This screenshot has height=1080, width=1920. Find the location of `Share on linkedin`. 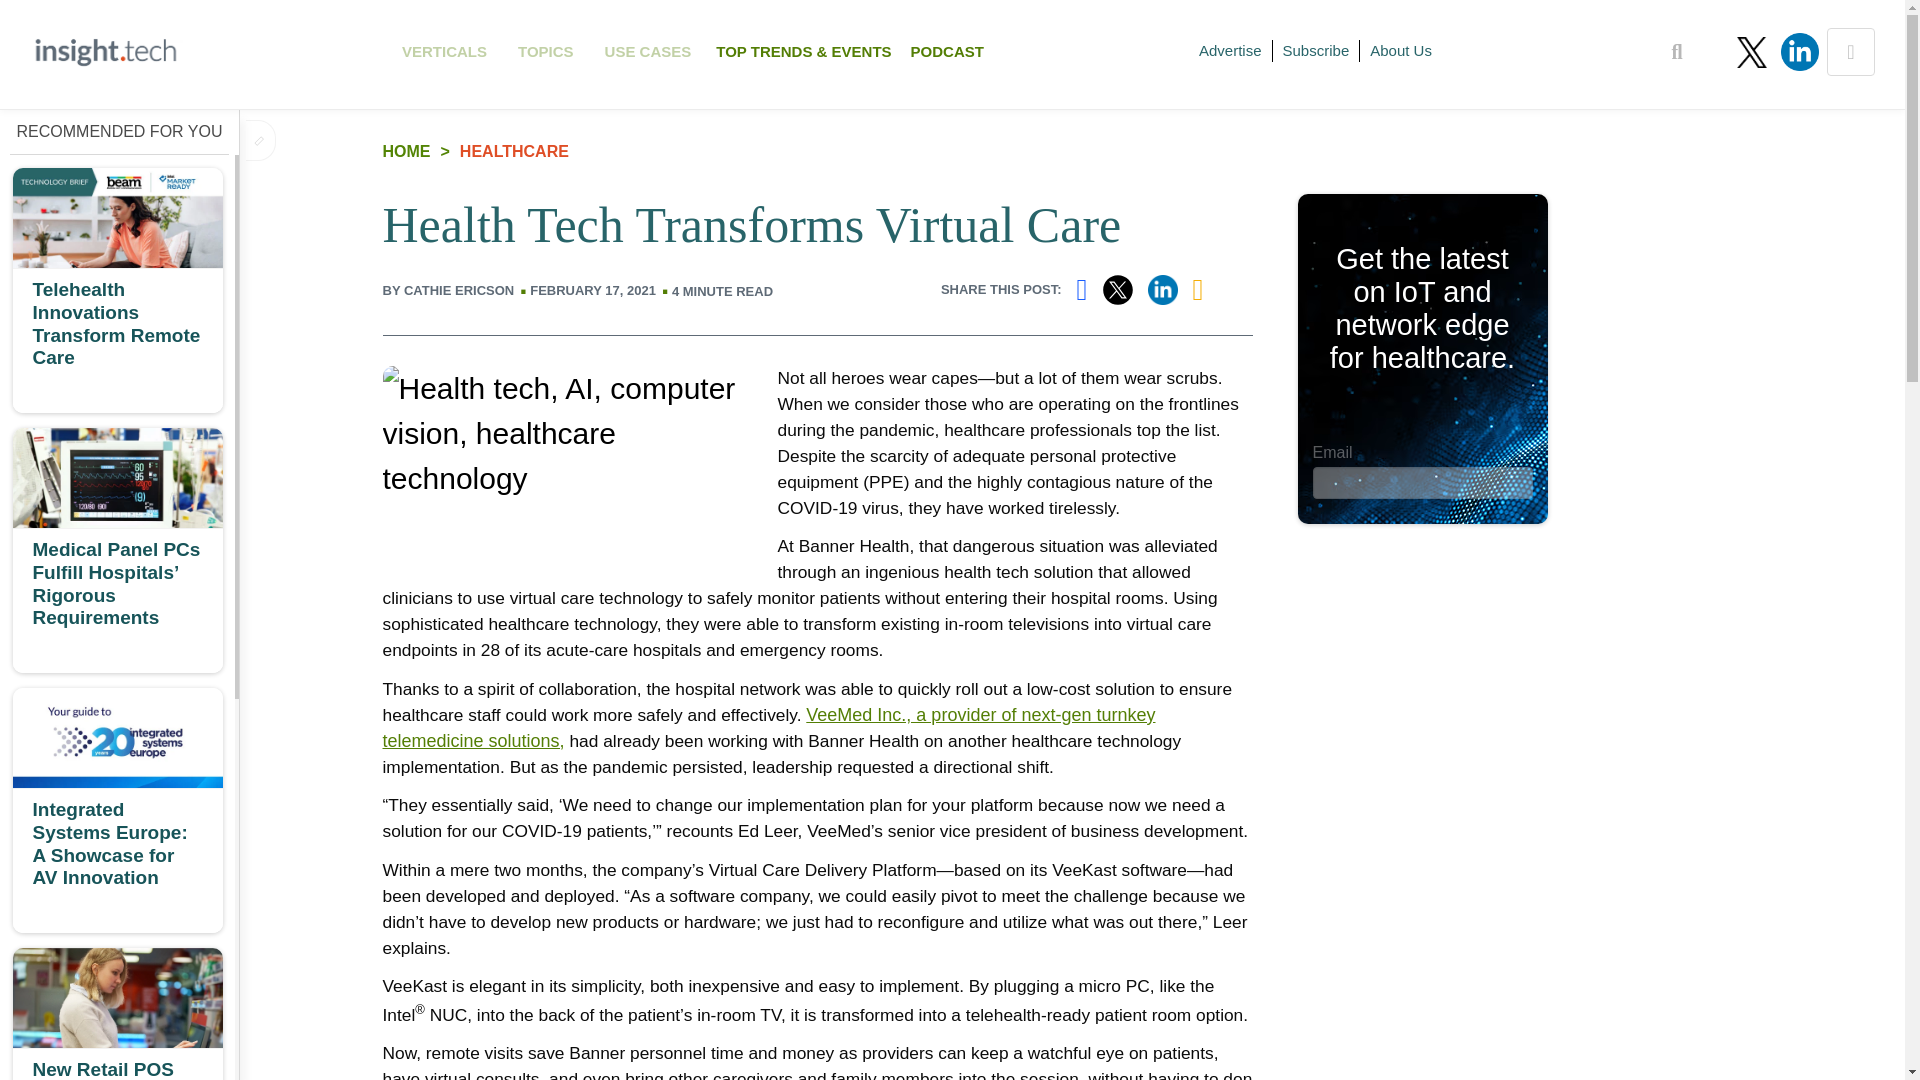

Share on linkedin is located at coordinates (546, 51).